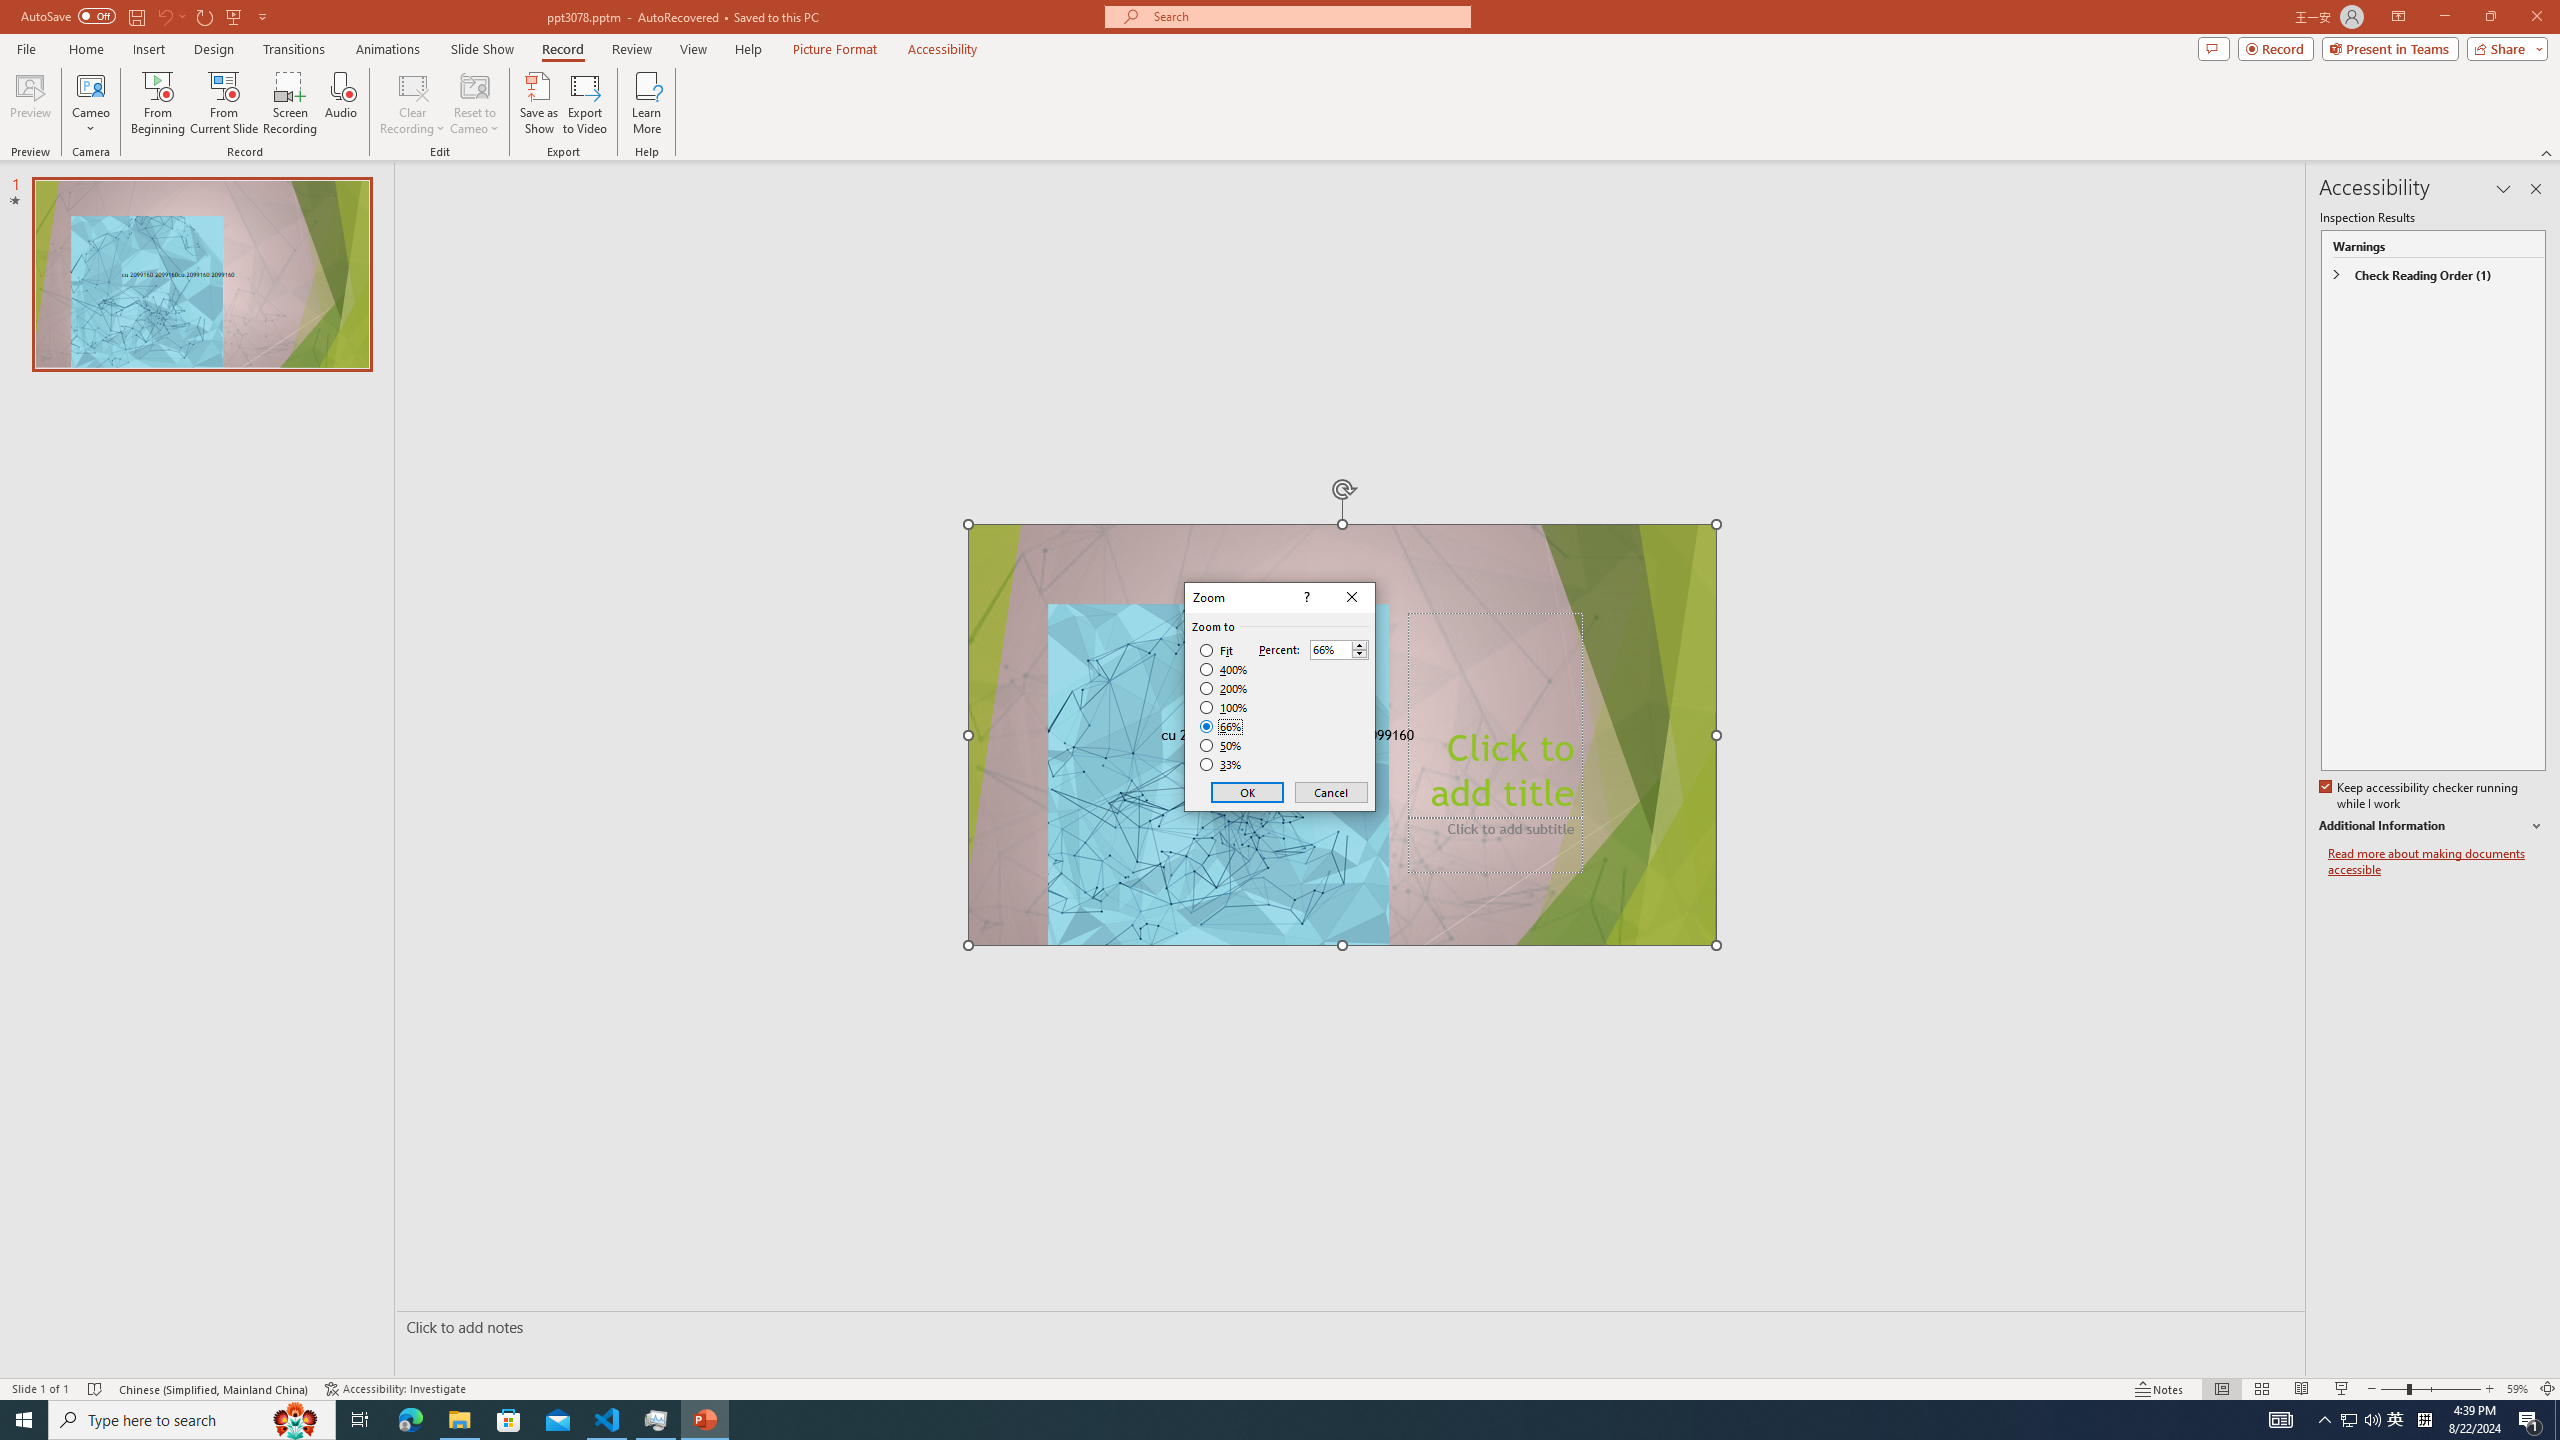 The width and height of the screenshot is (2560, 1440). Describe the element at coordinates (2396, 1420) in the screenshot. I see `Fit` at that location.